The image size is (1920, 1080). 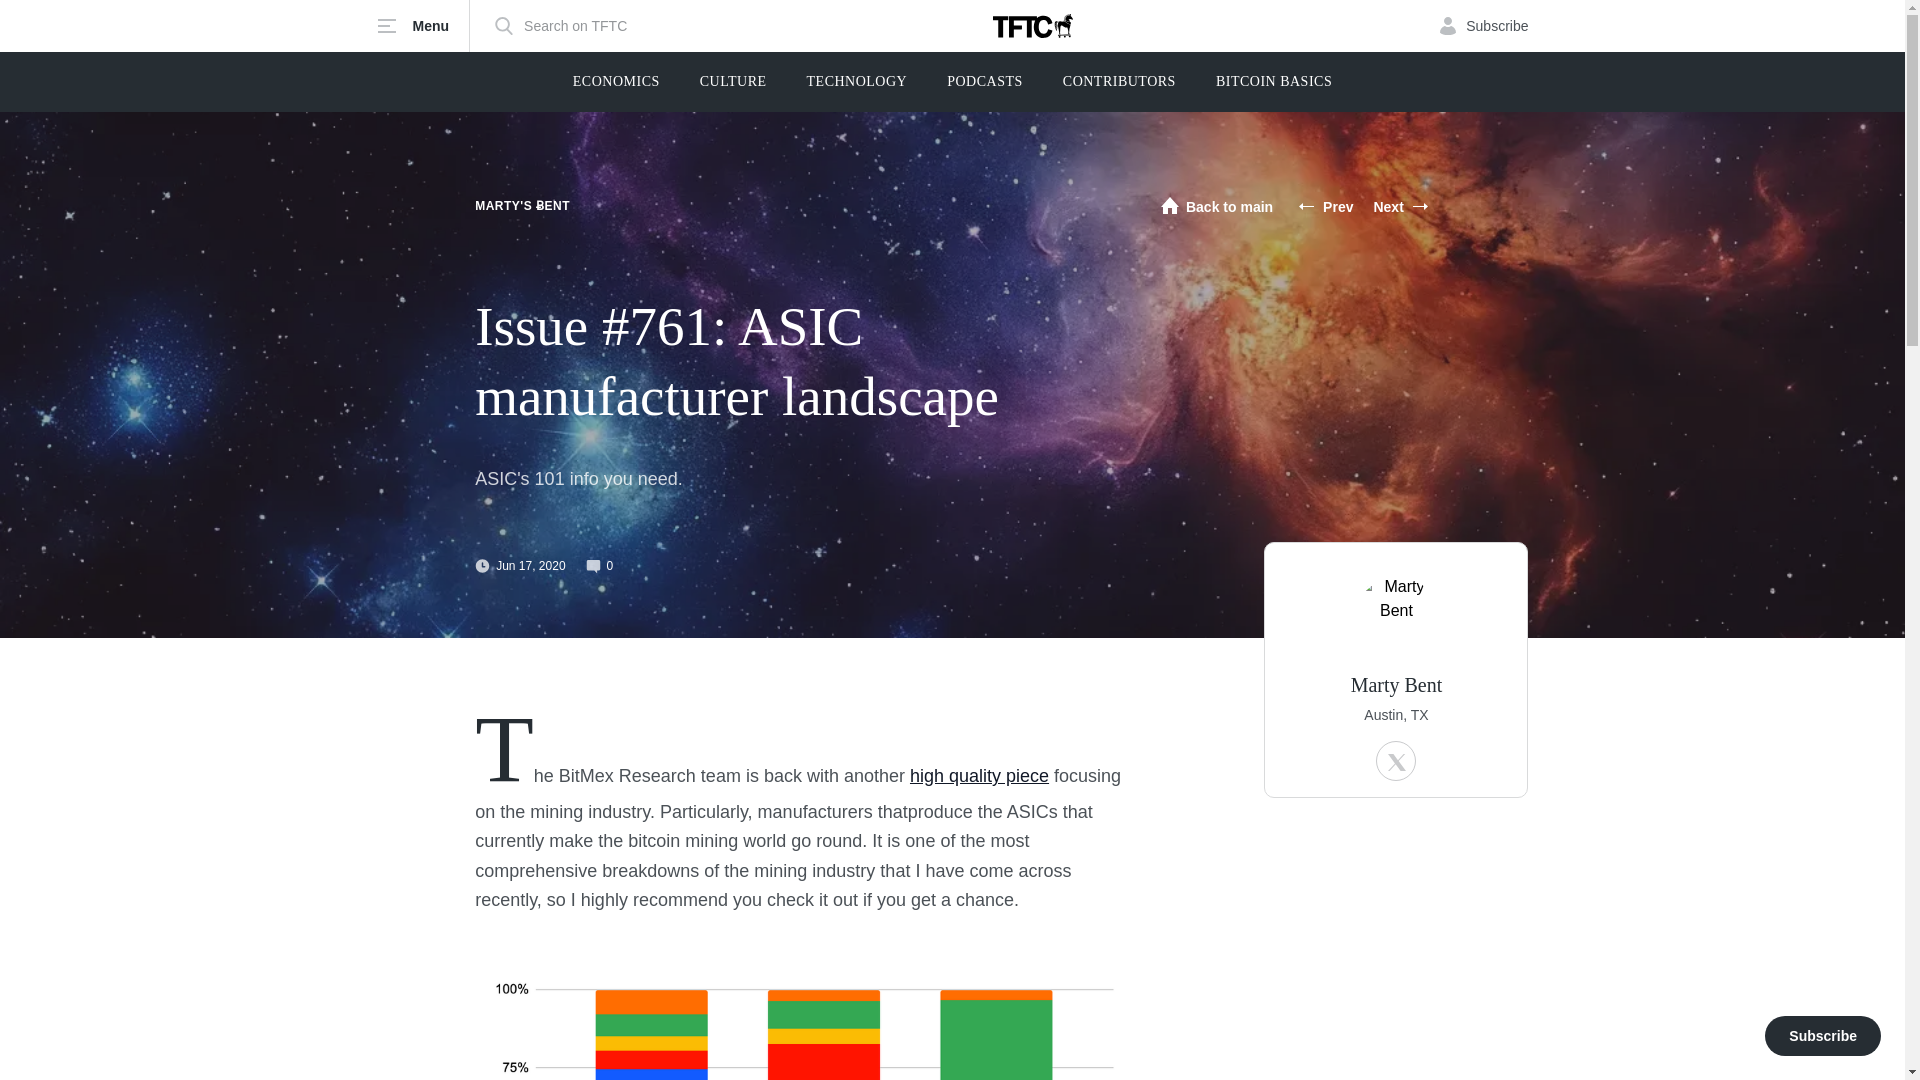 I want to click on Subscribe, so click(x=1483, y=26).